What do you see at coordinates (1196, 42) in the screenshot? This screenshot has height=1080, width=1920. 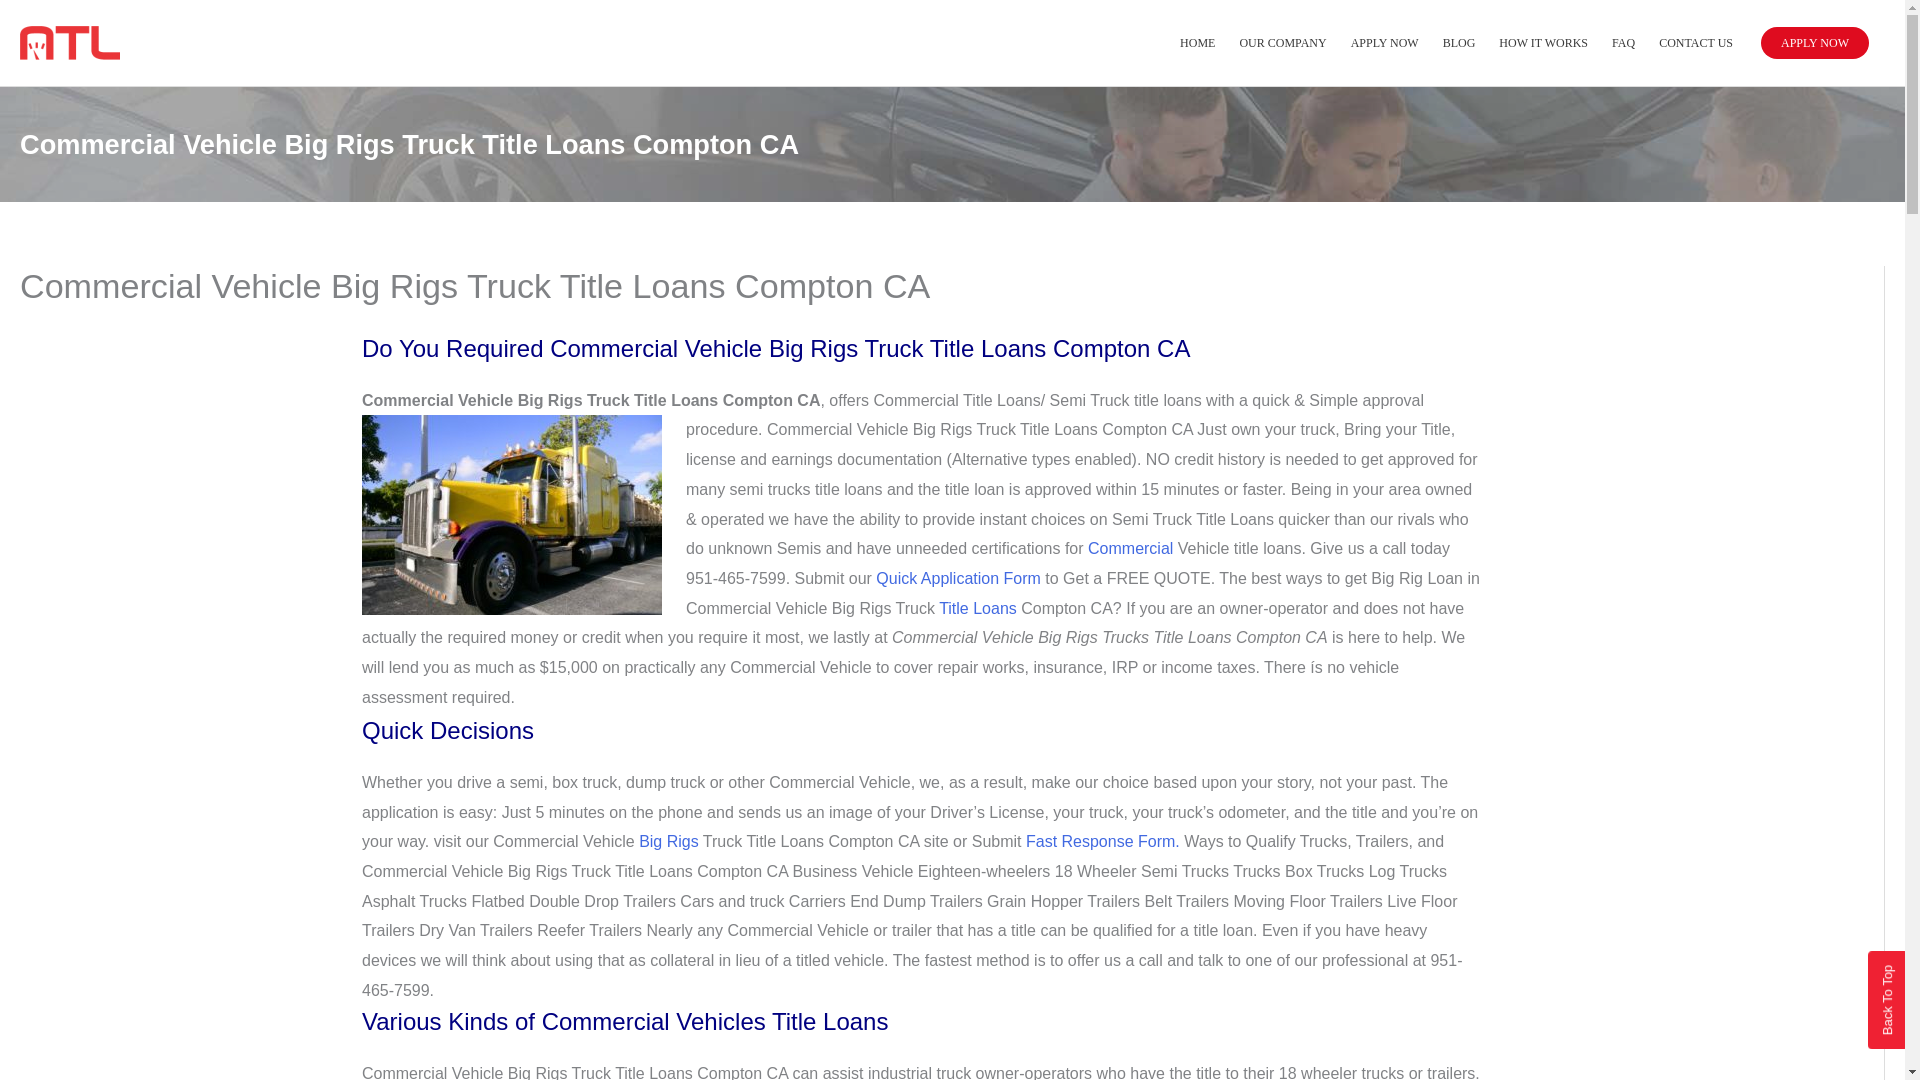 I see `HOME` at bounding box center [1196, 42].